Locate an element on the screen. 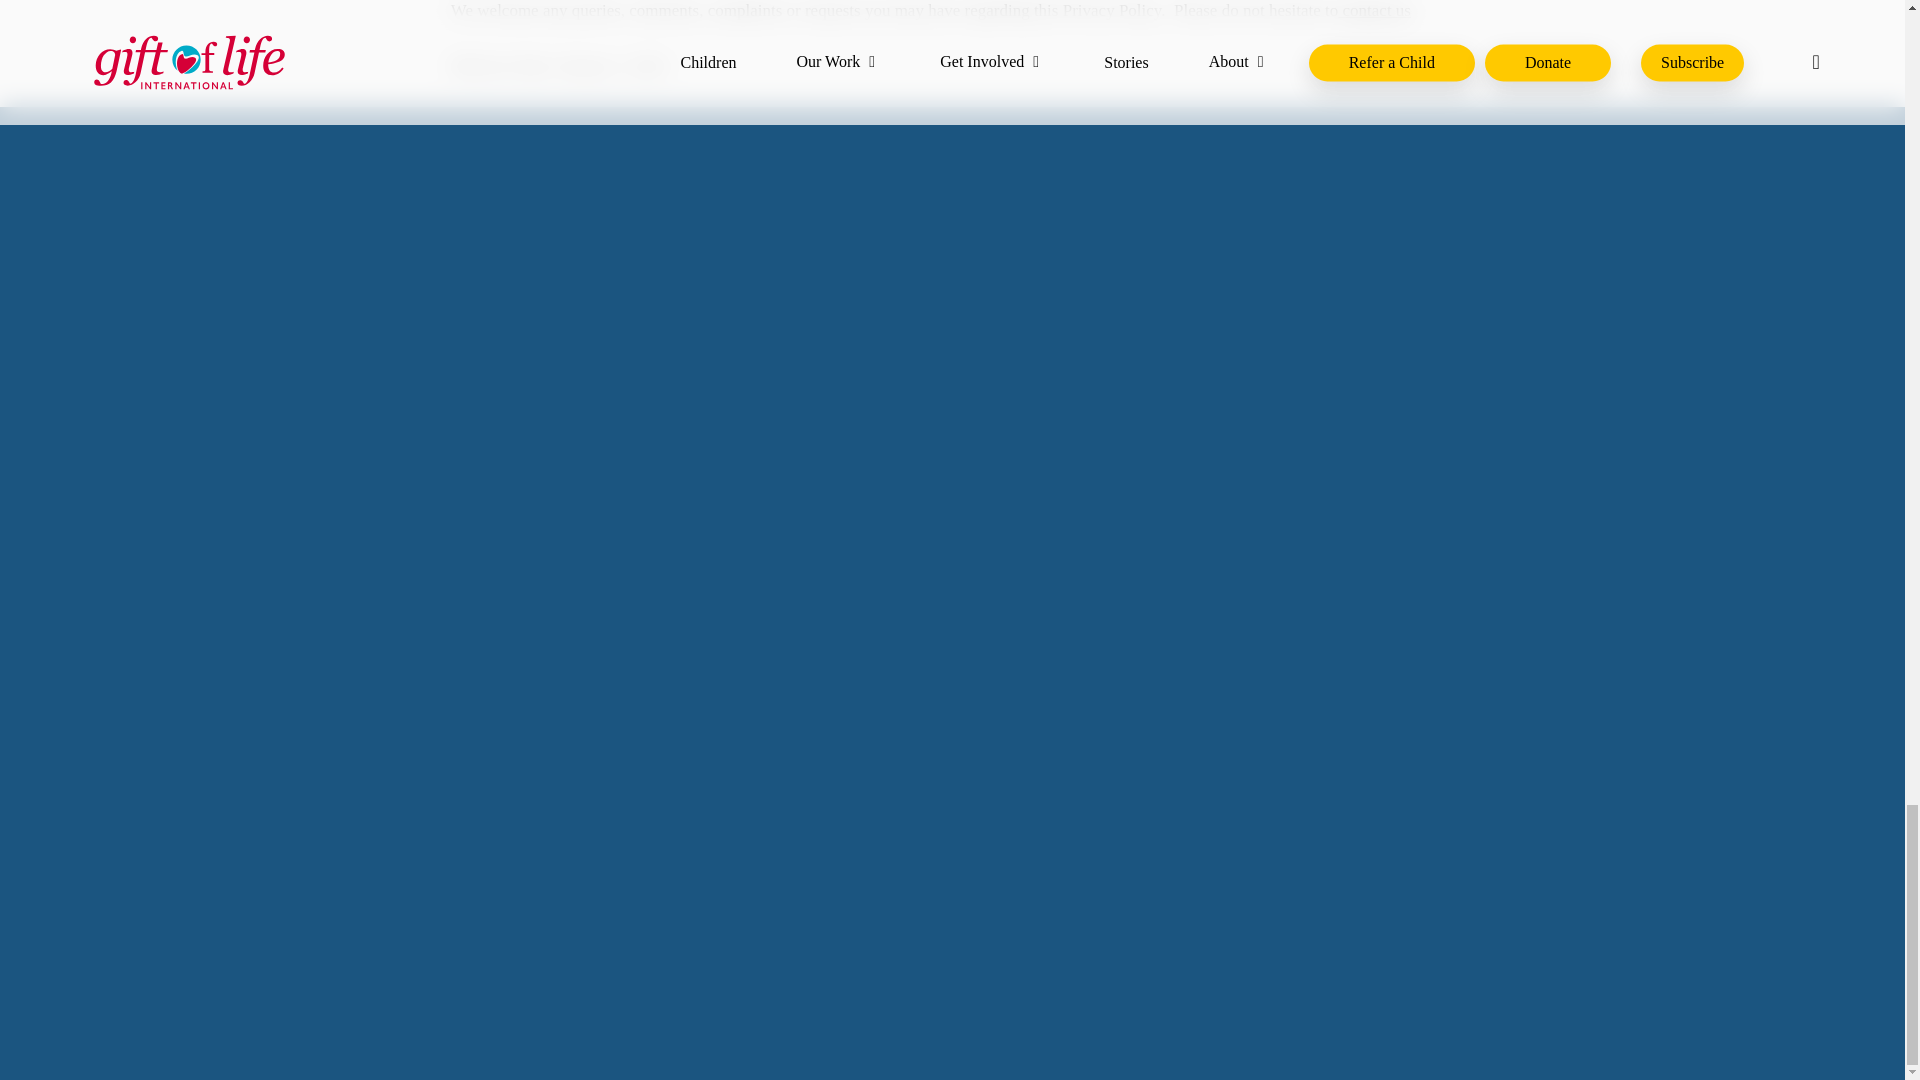  contact us is located at coordinates (1374, 10).